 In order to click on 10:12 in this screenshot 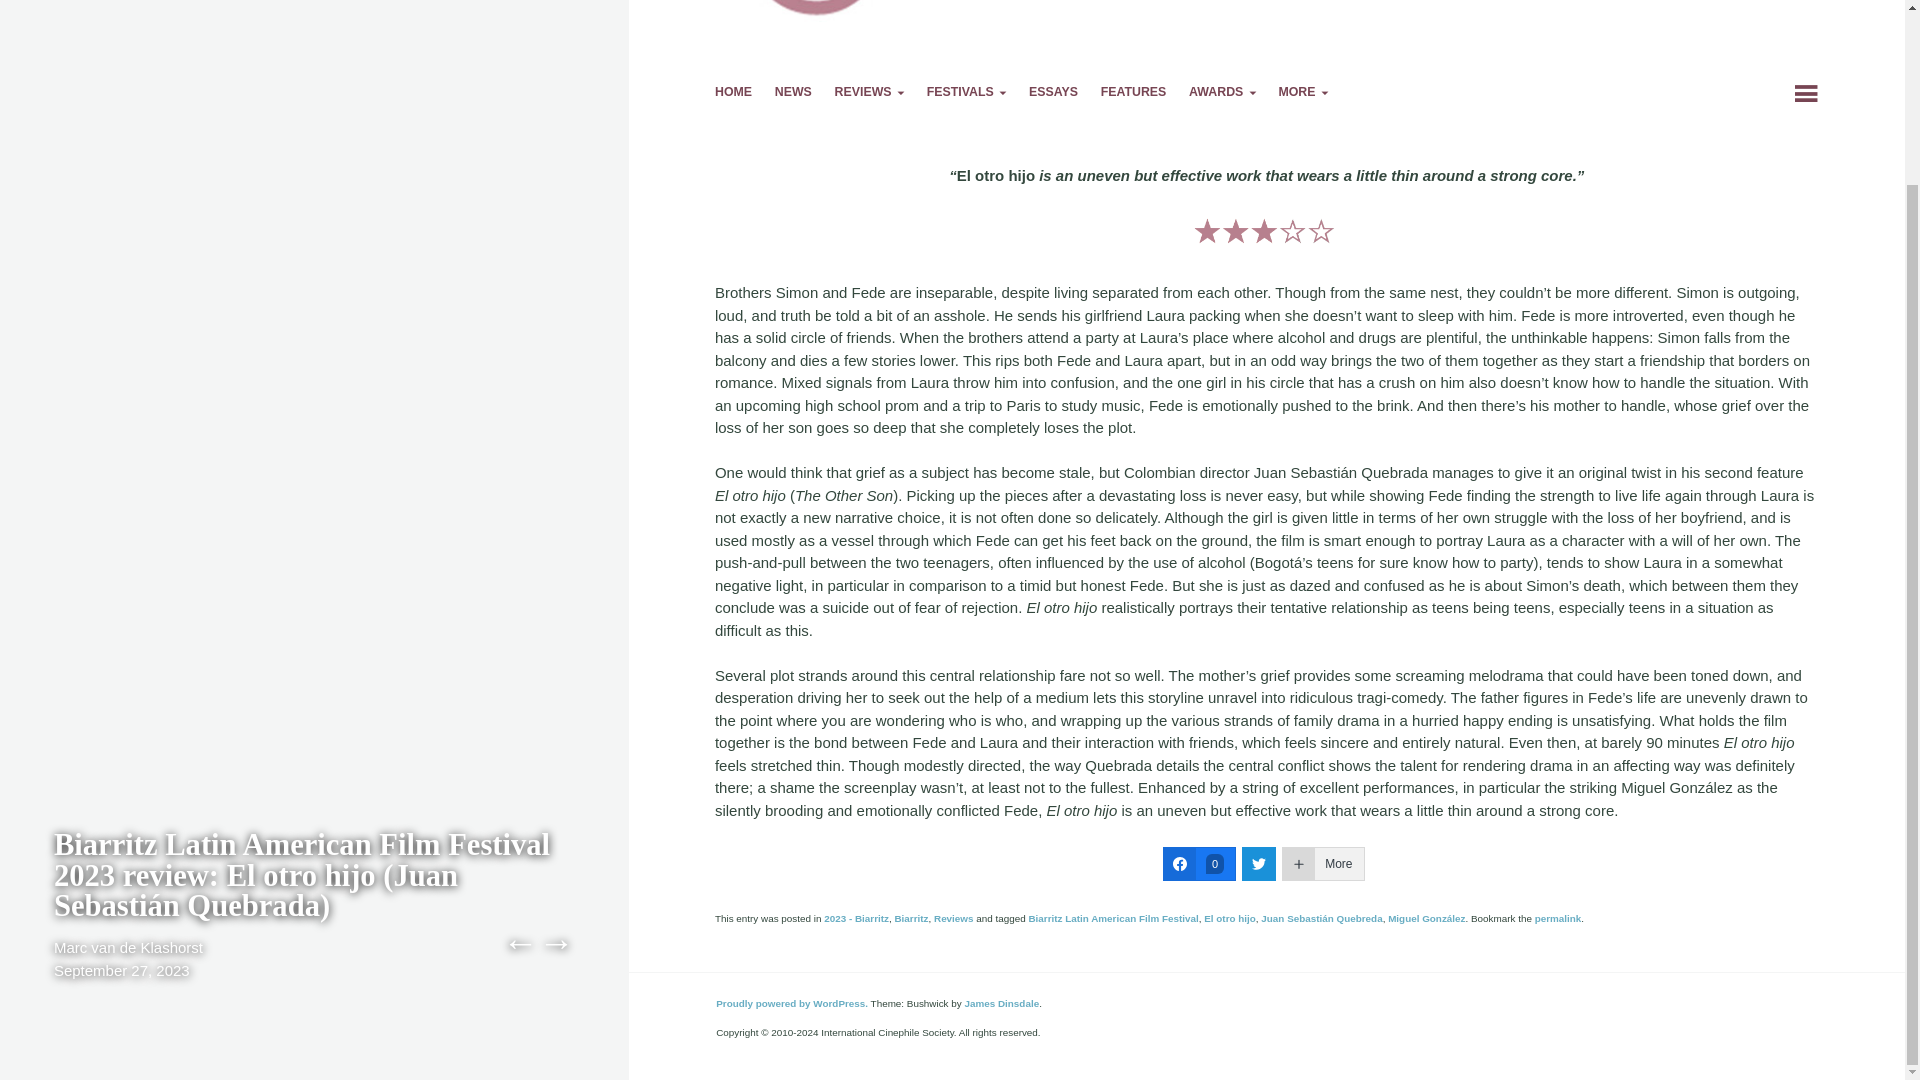, I will do `click(122, 761)`.